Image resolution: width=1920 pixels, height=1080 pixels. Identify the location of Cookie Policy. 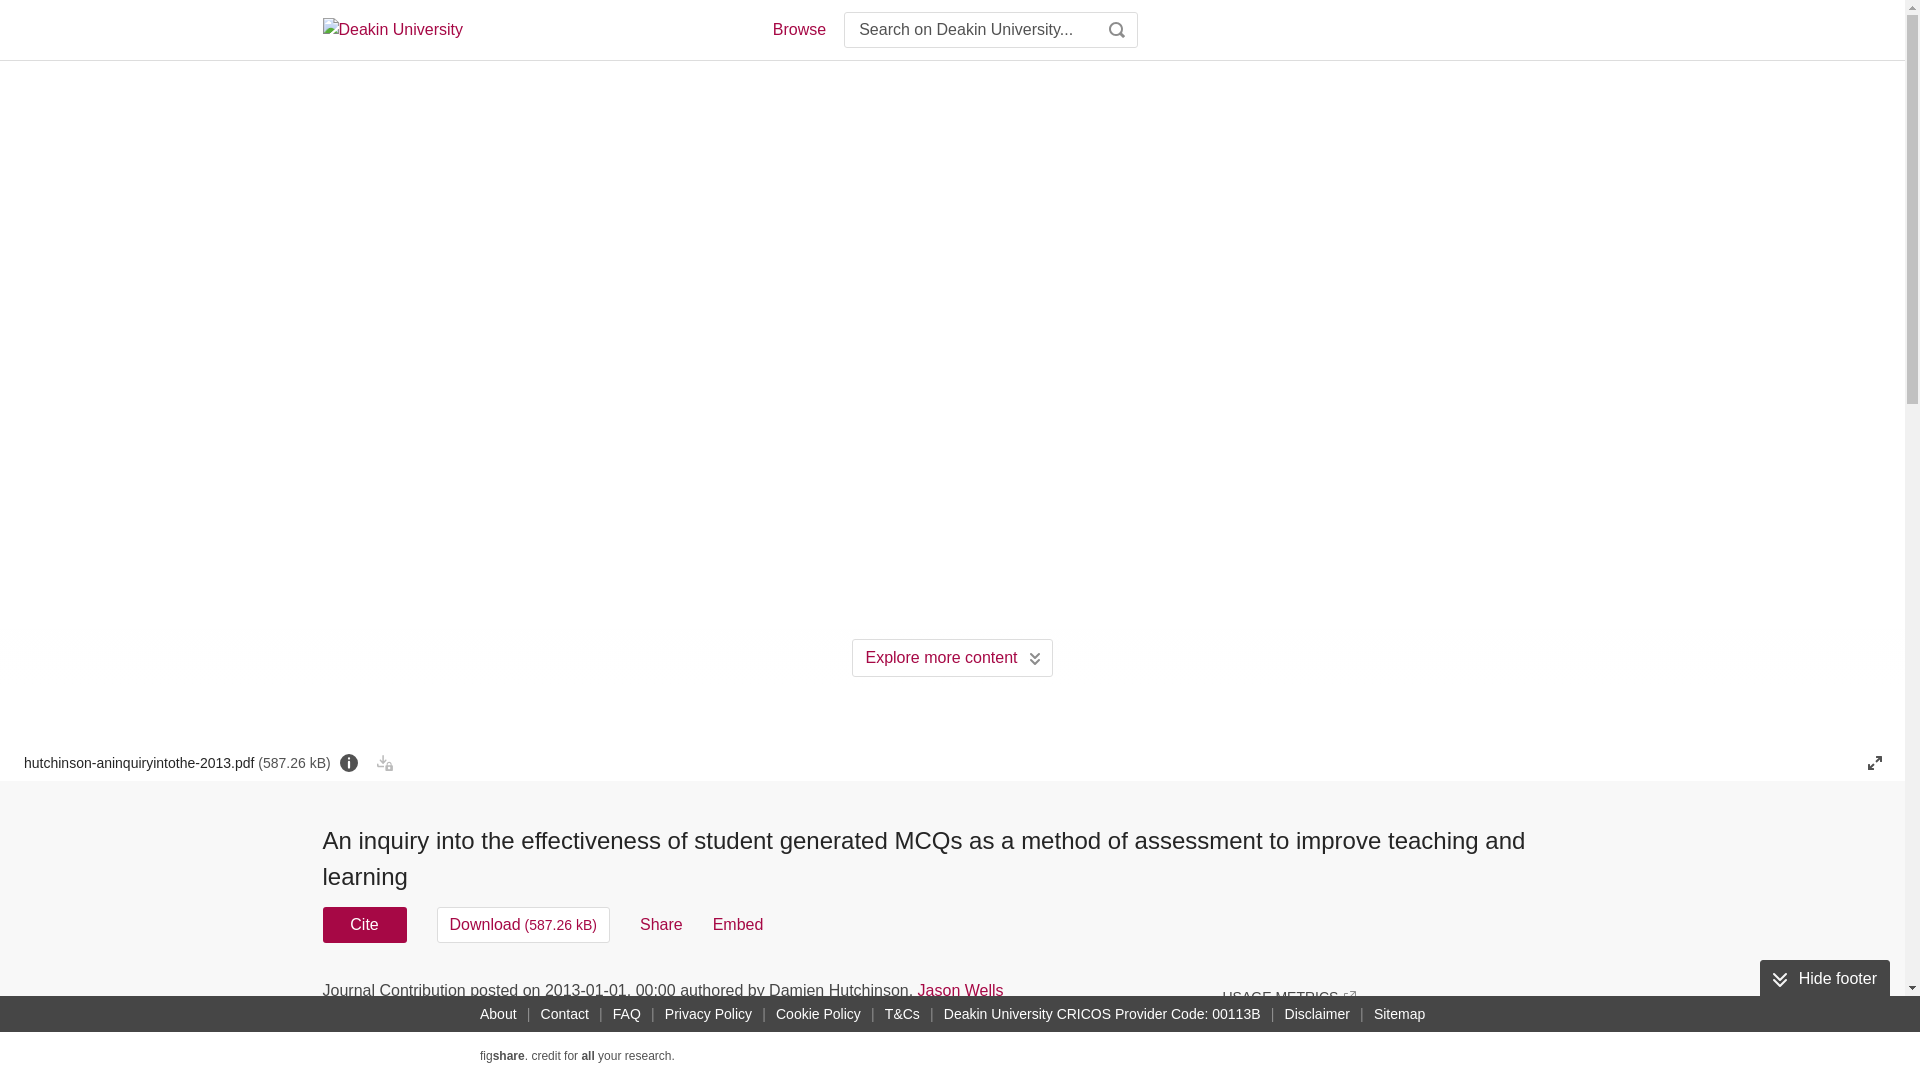
(818, 1014).